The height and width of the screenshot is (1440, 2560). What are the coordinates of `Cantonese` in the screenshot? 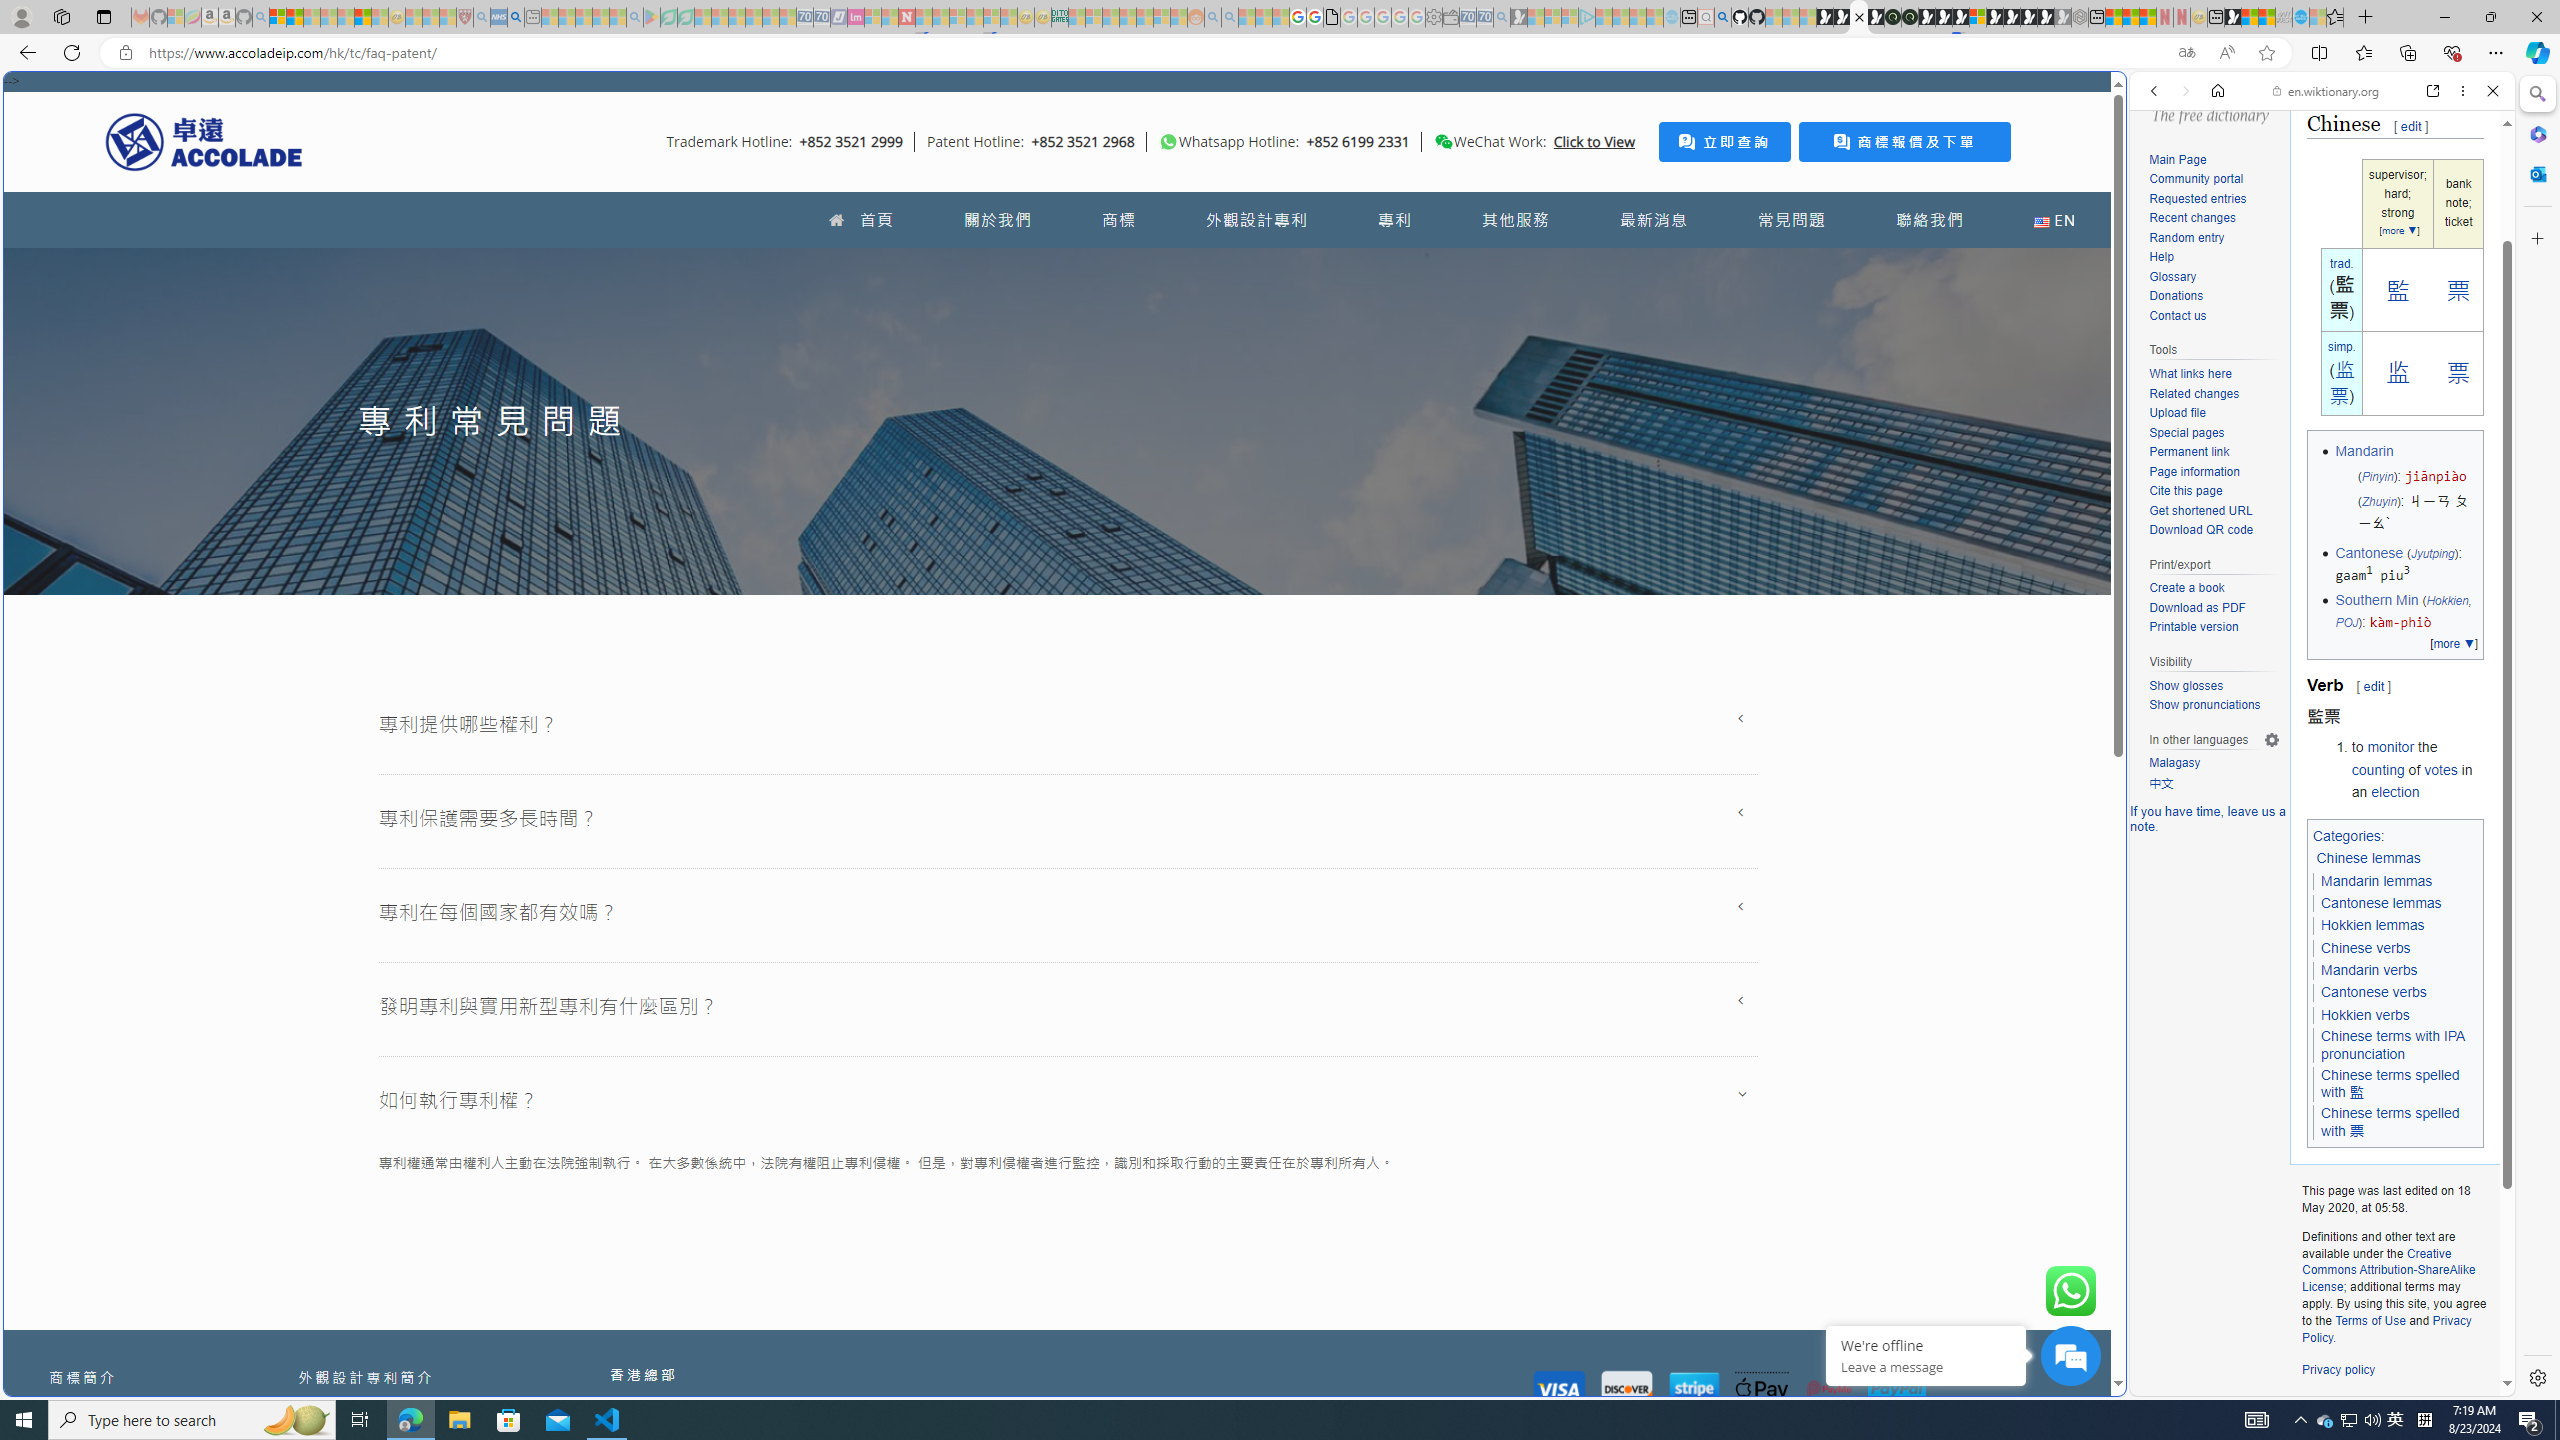 It's located at (2368, 552).